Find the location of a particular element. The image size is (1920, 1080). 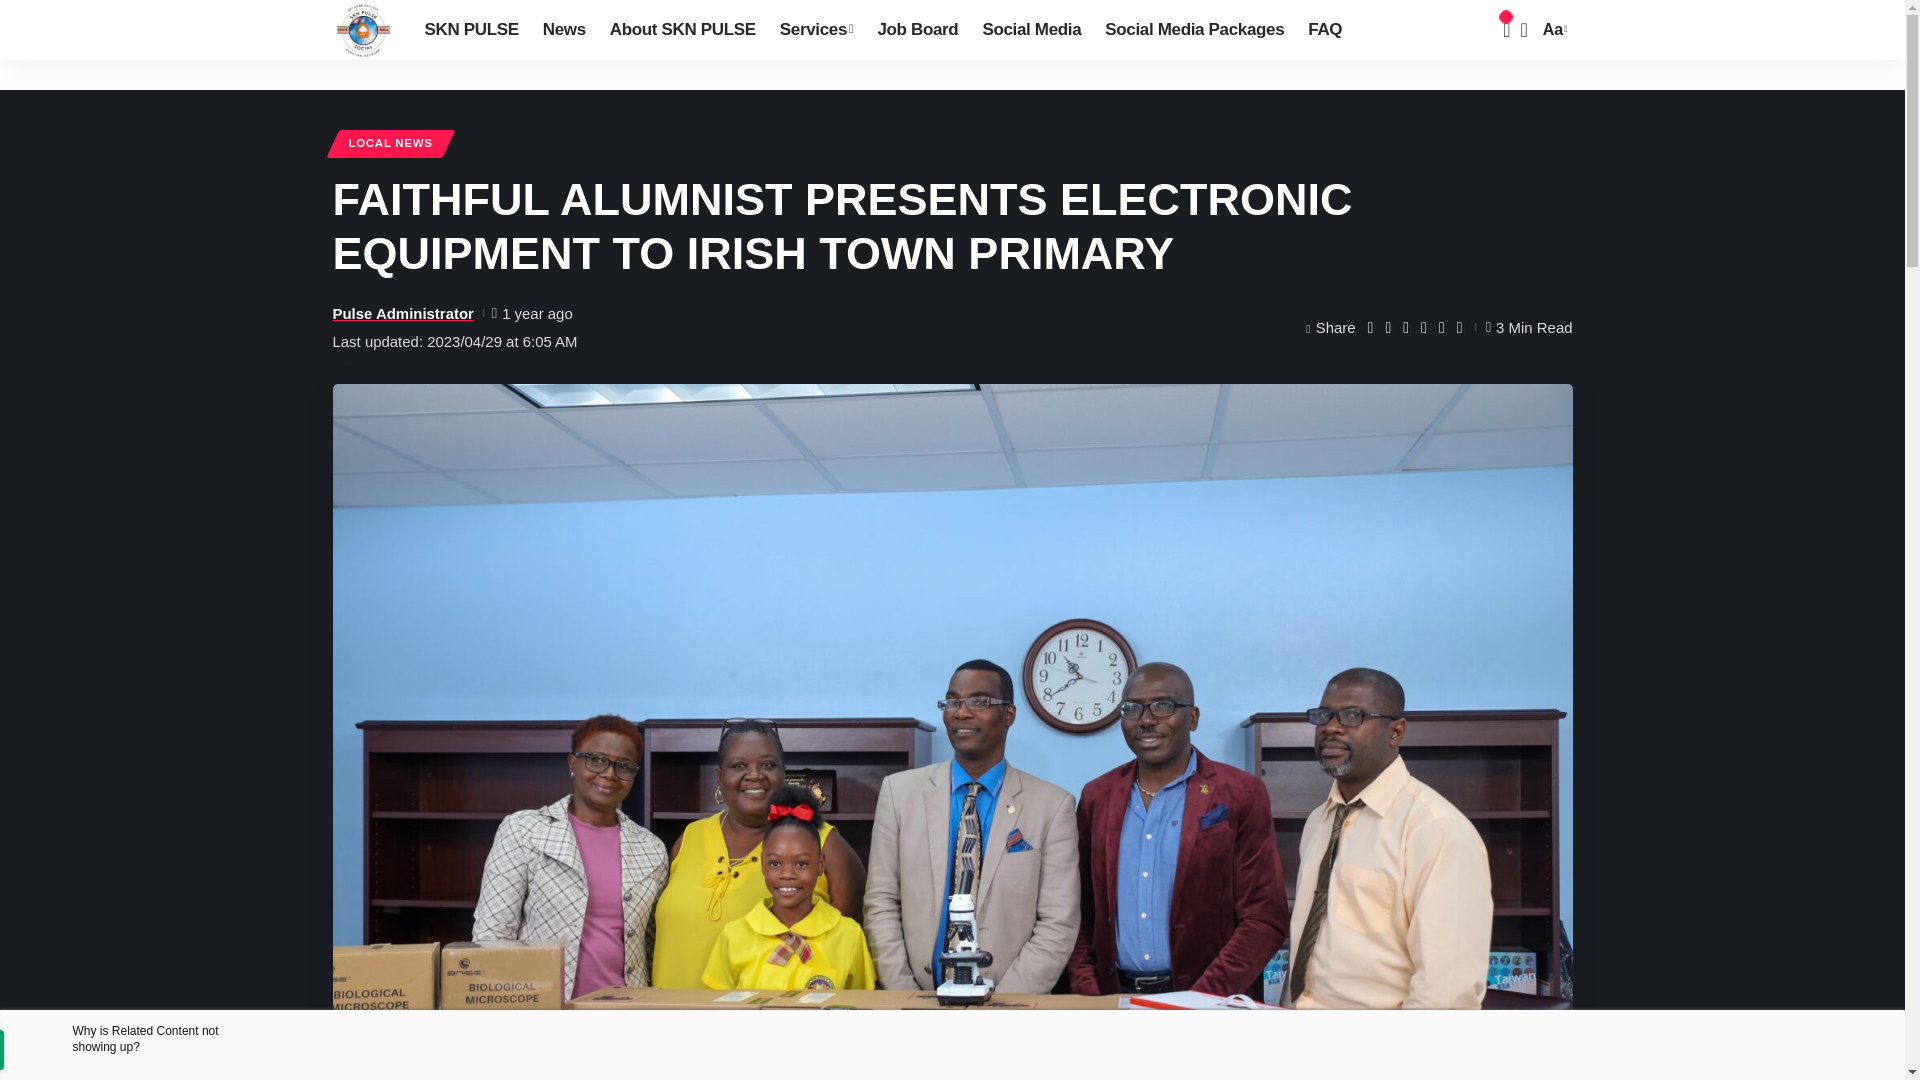

SKN PULSE is located at coordinates (470, 30).